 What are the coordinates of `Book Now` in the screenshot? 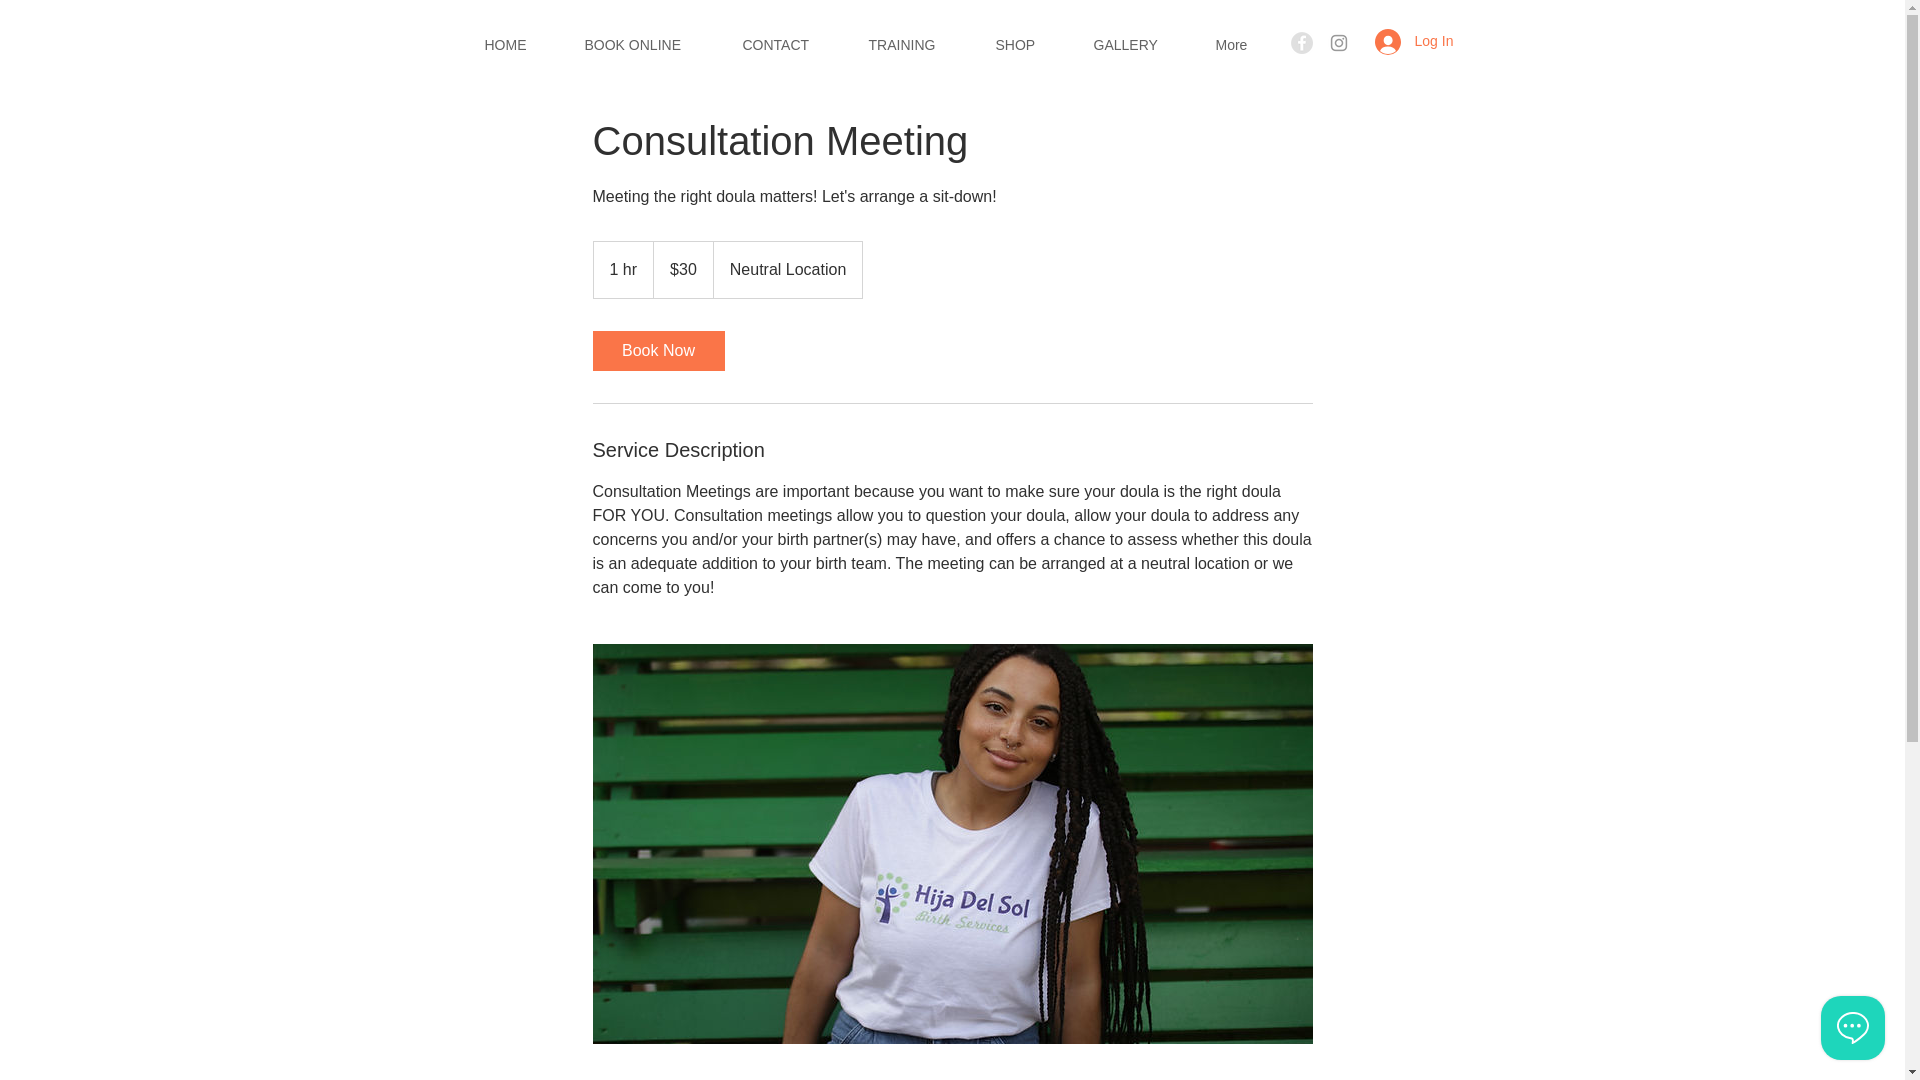 It's located at (657, 350).